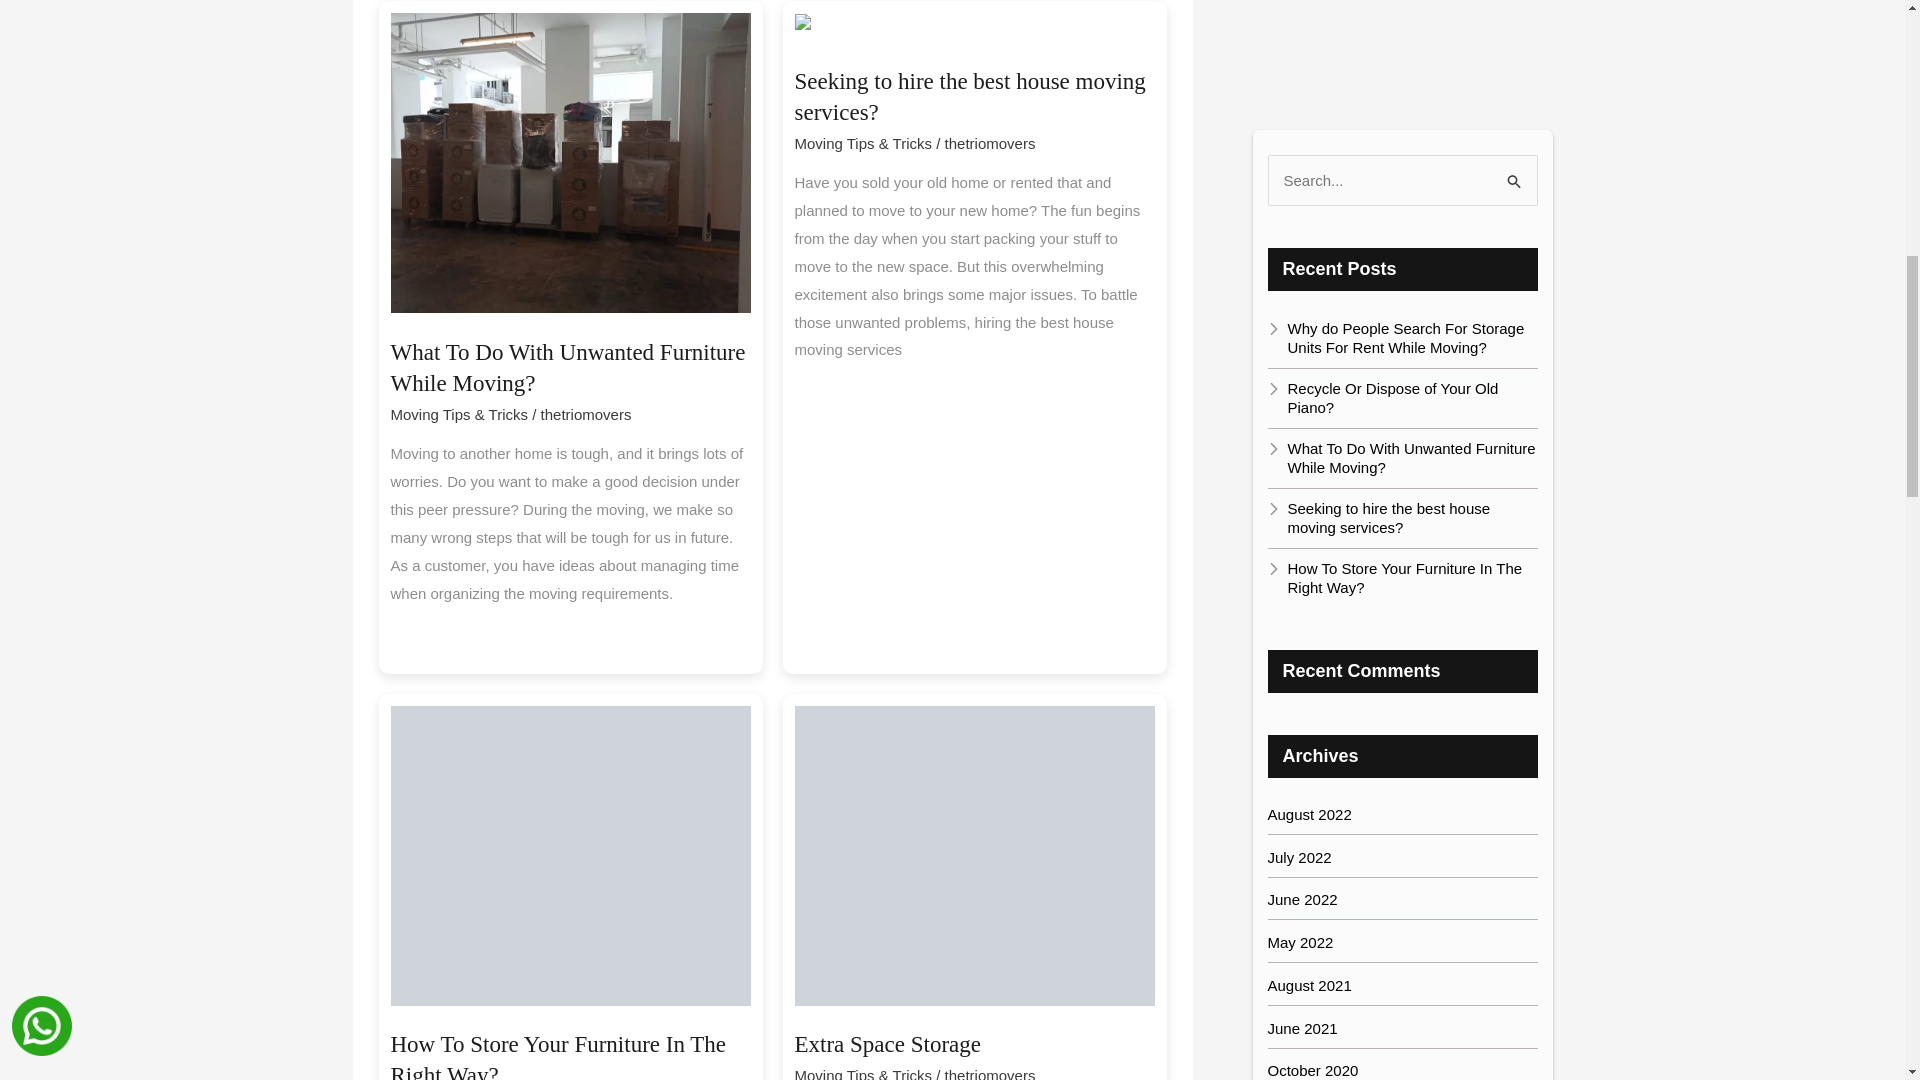 Image resolution: width=1920 pixels, height=1080 pixels. I want to click on View all posts by thetriomovers, so click(990, 1074).